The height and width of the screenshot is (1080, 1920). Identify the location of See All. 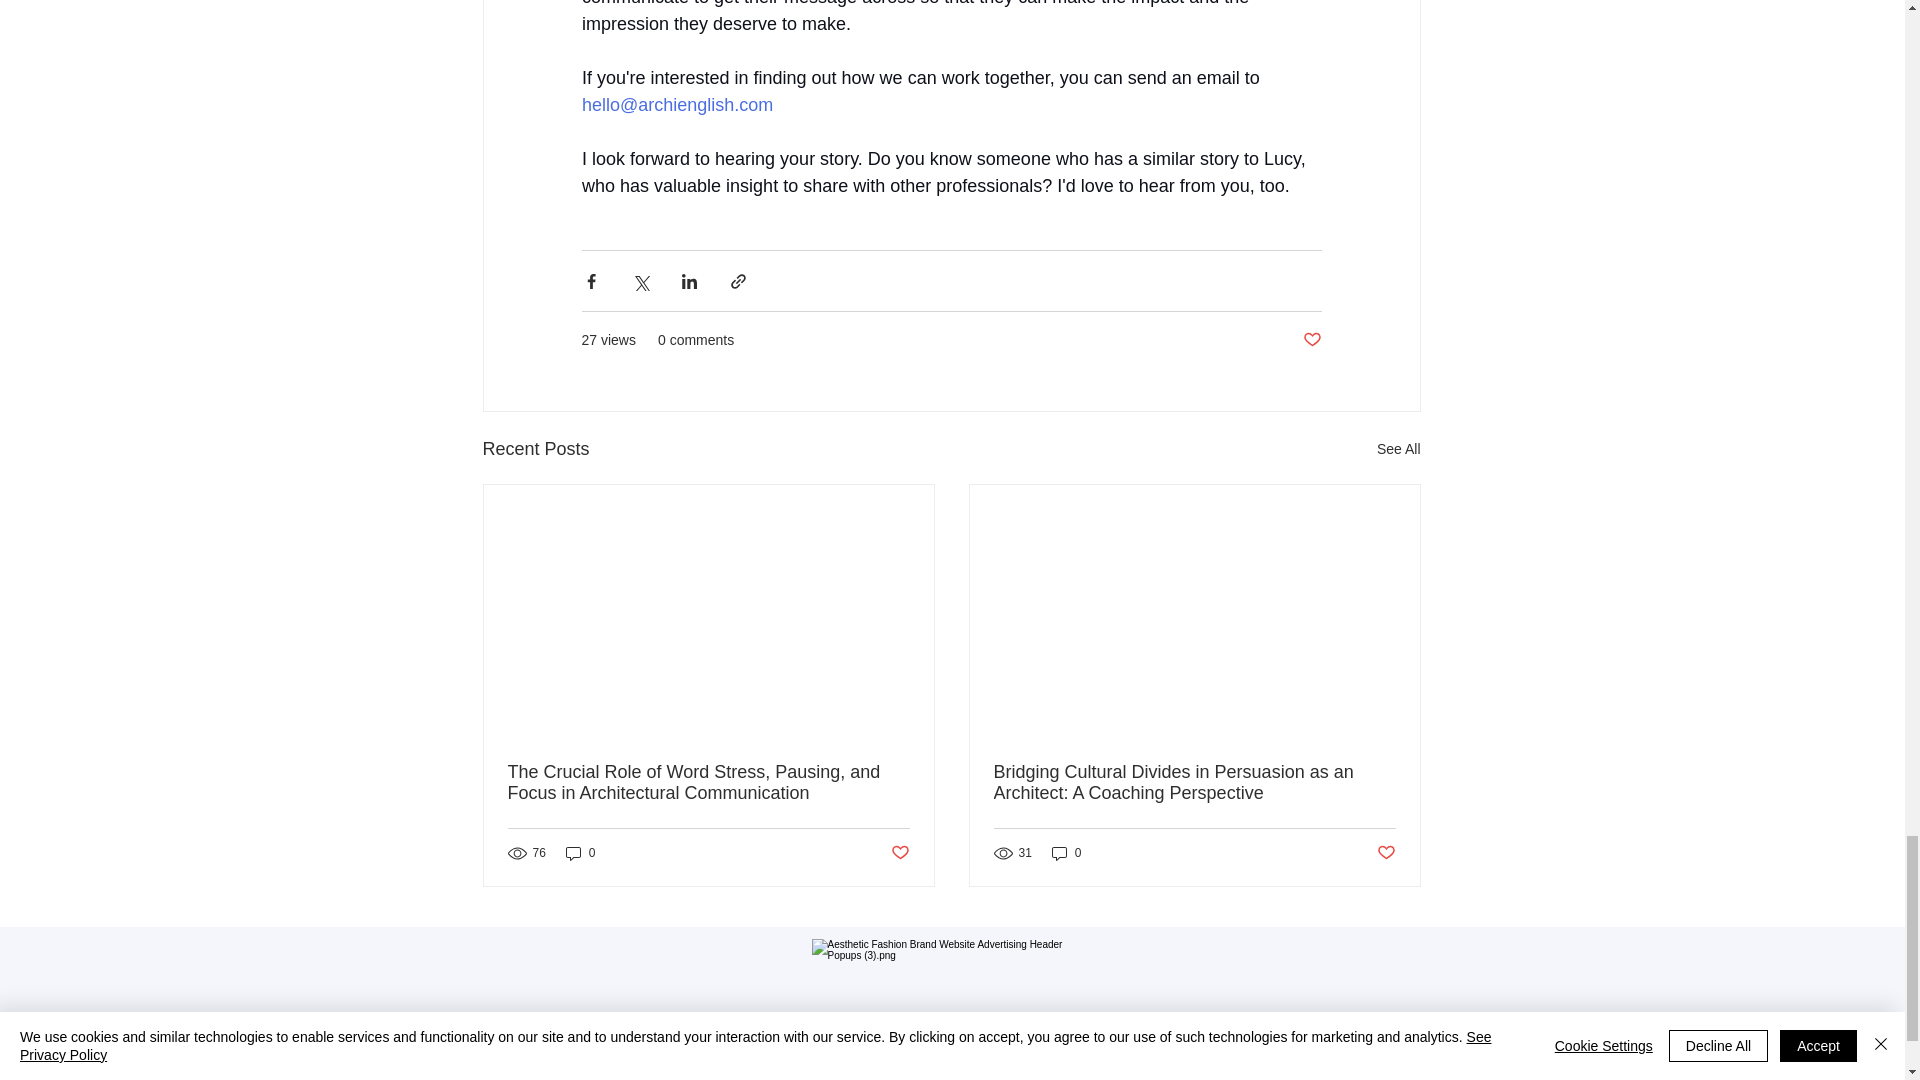
(1398, 450).